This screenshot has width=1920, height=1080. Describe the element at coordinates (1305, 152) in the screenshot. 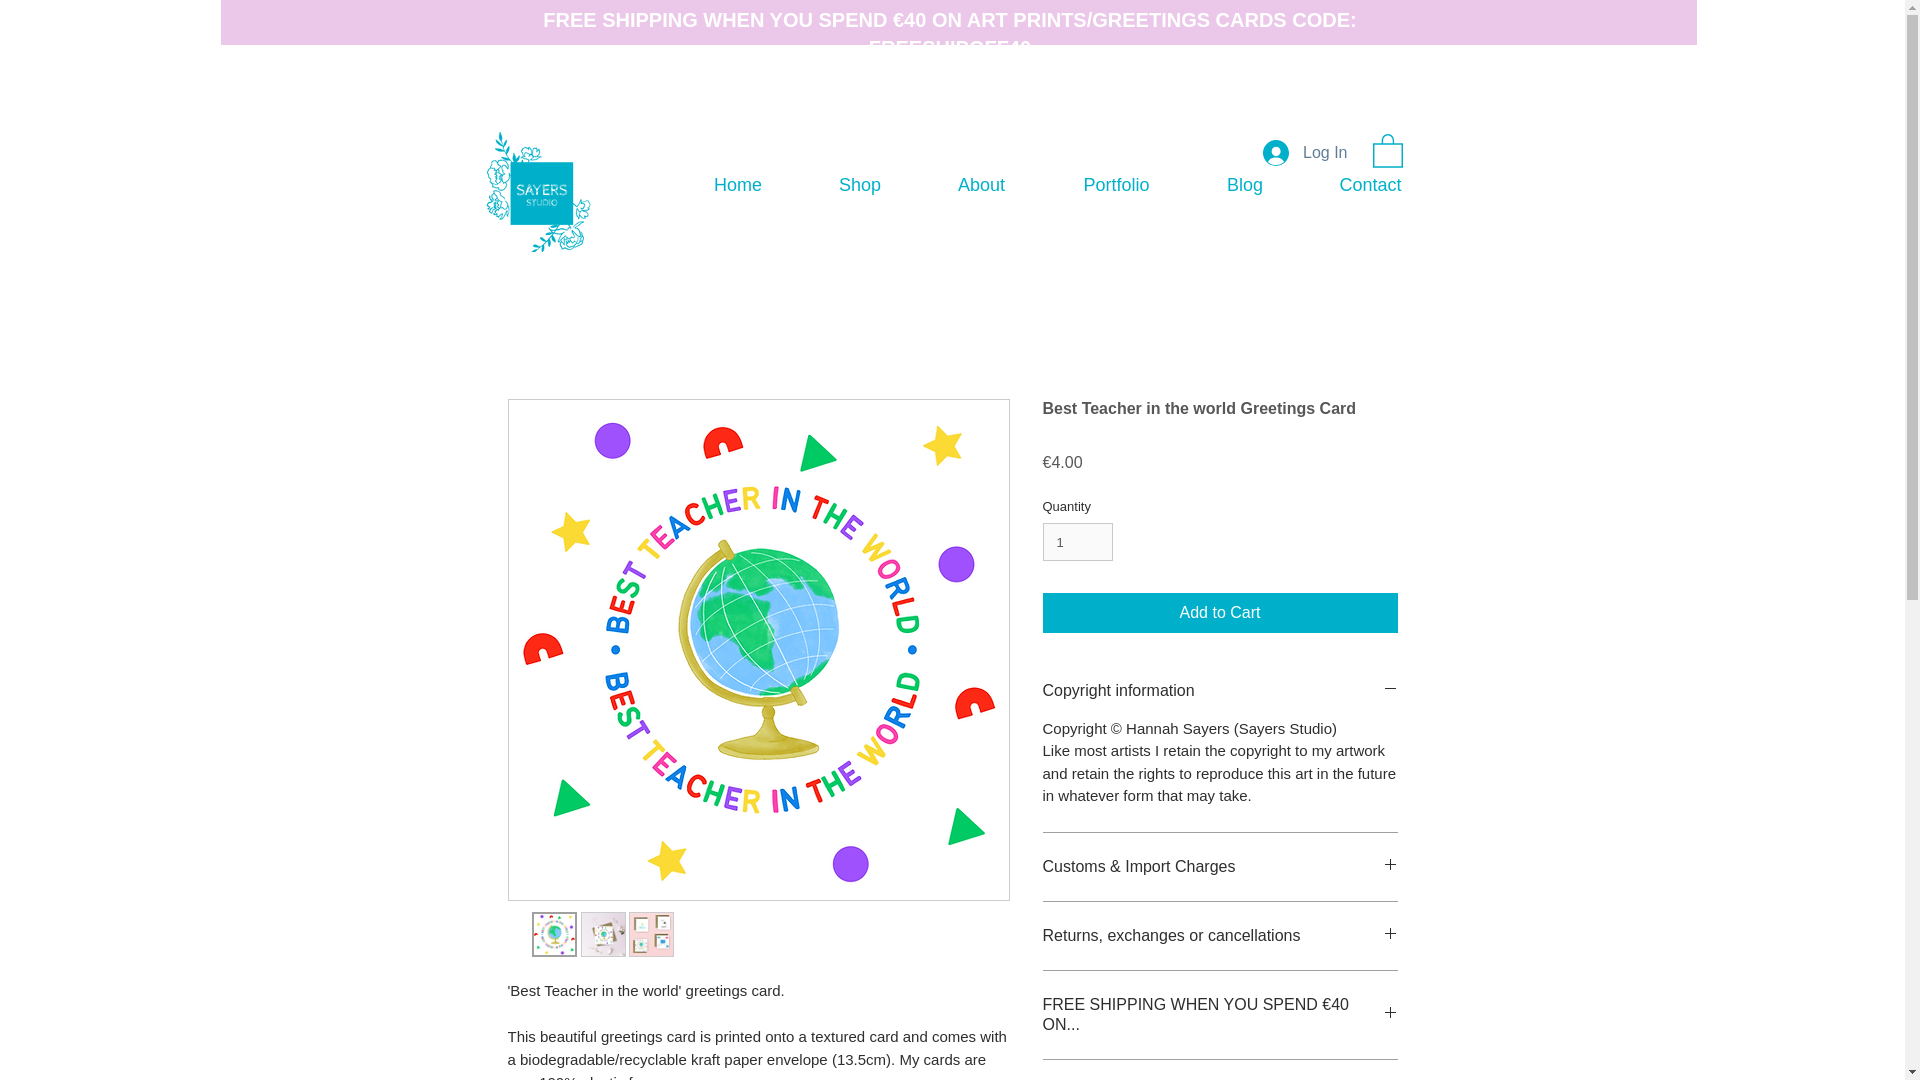

I see `Log In` at that location.